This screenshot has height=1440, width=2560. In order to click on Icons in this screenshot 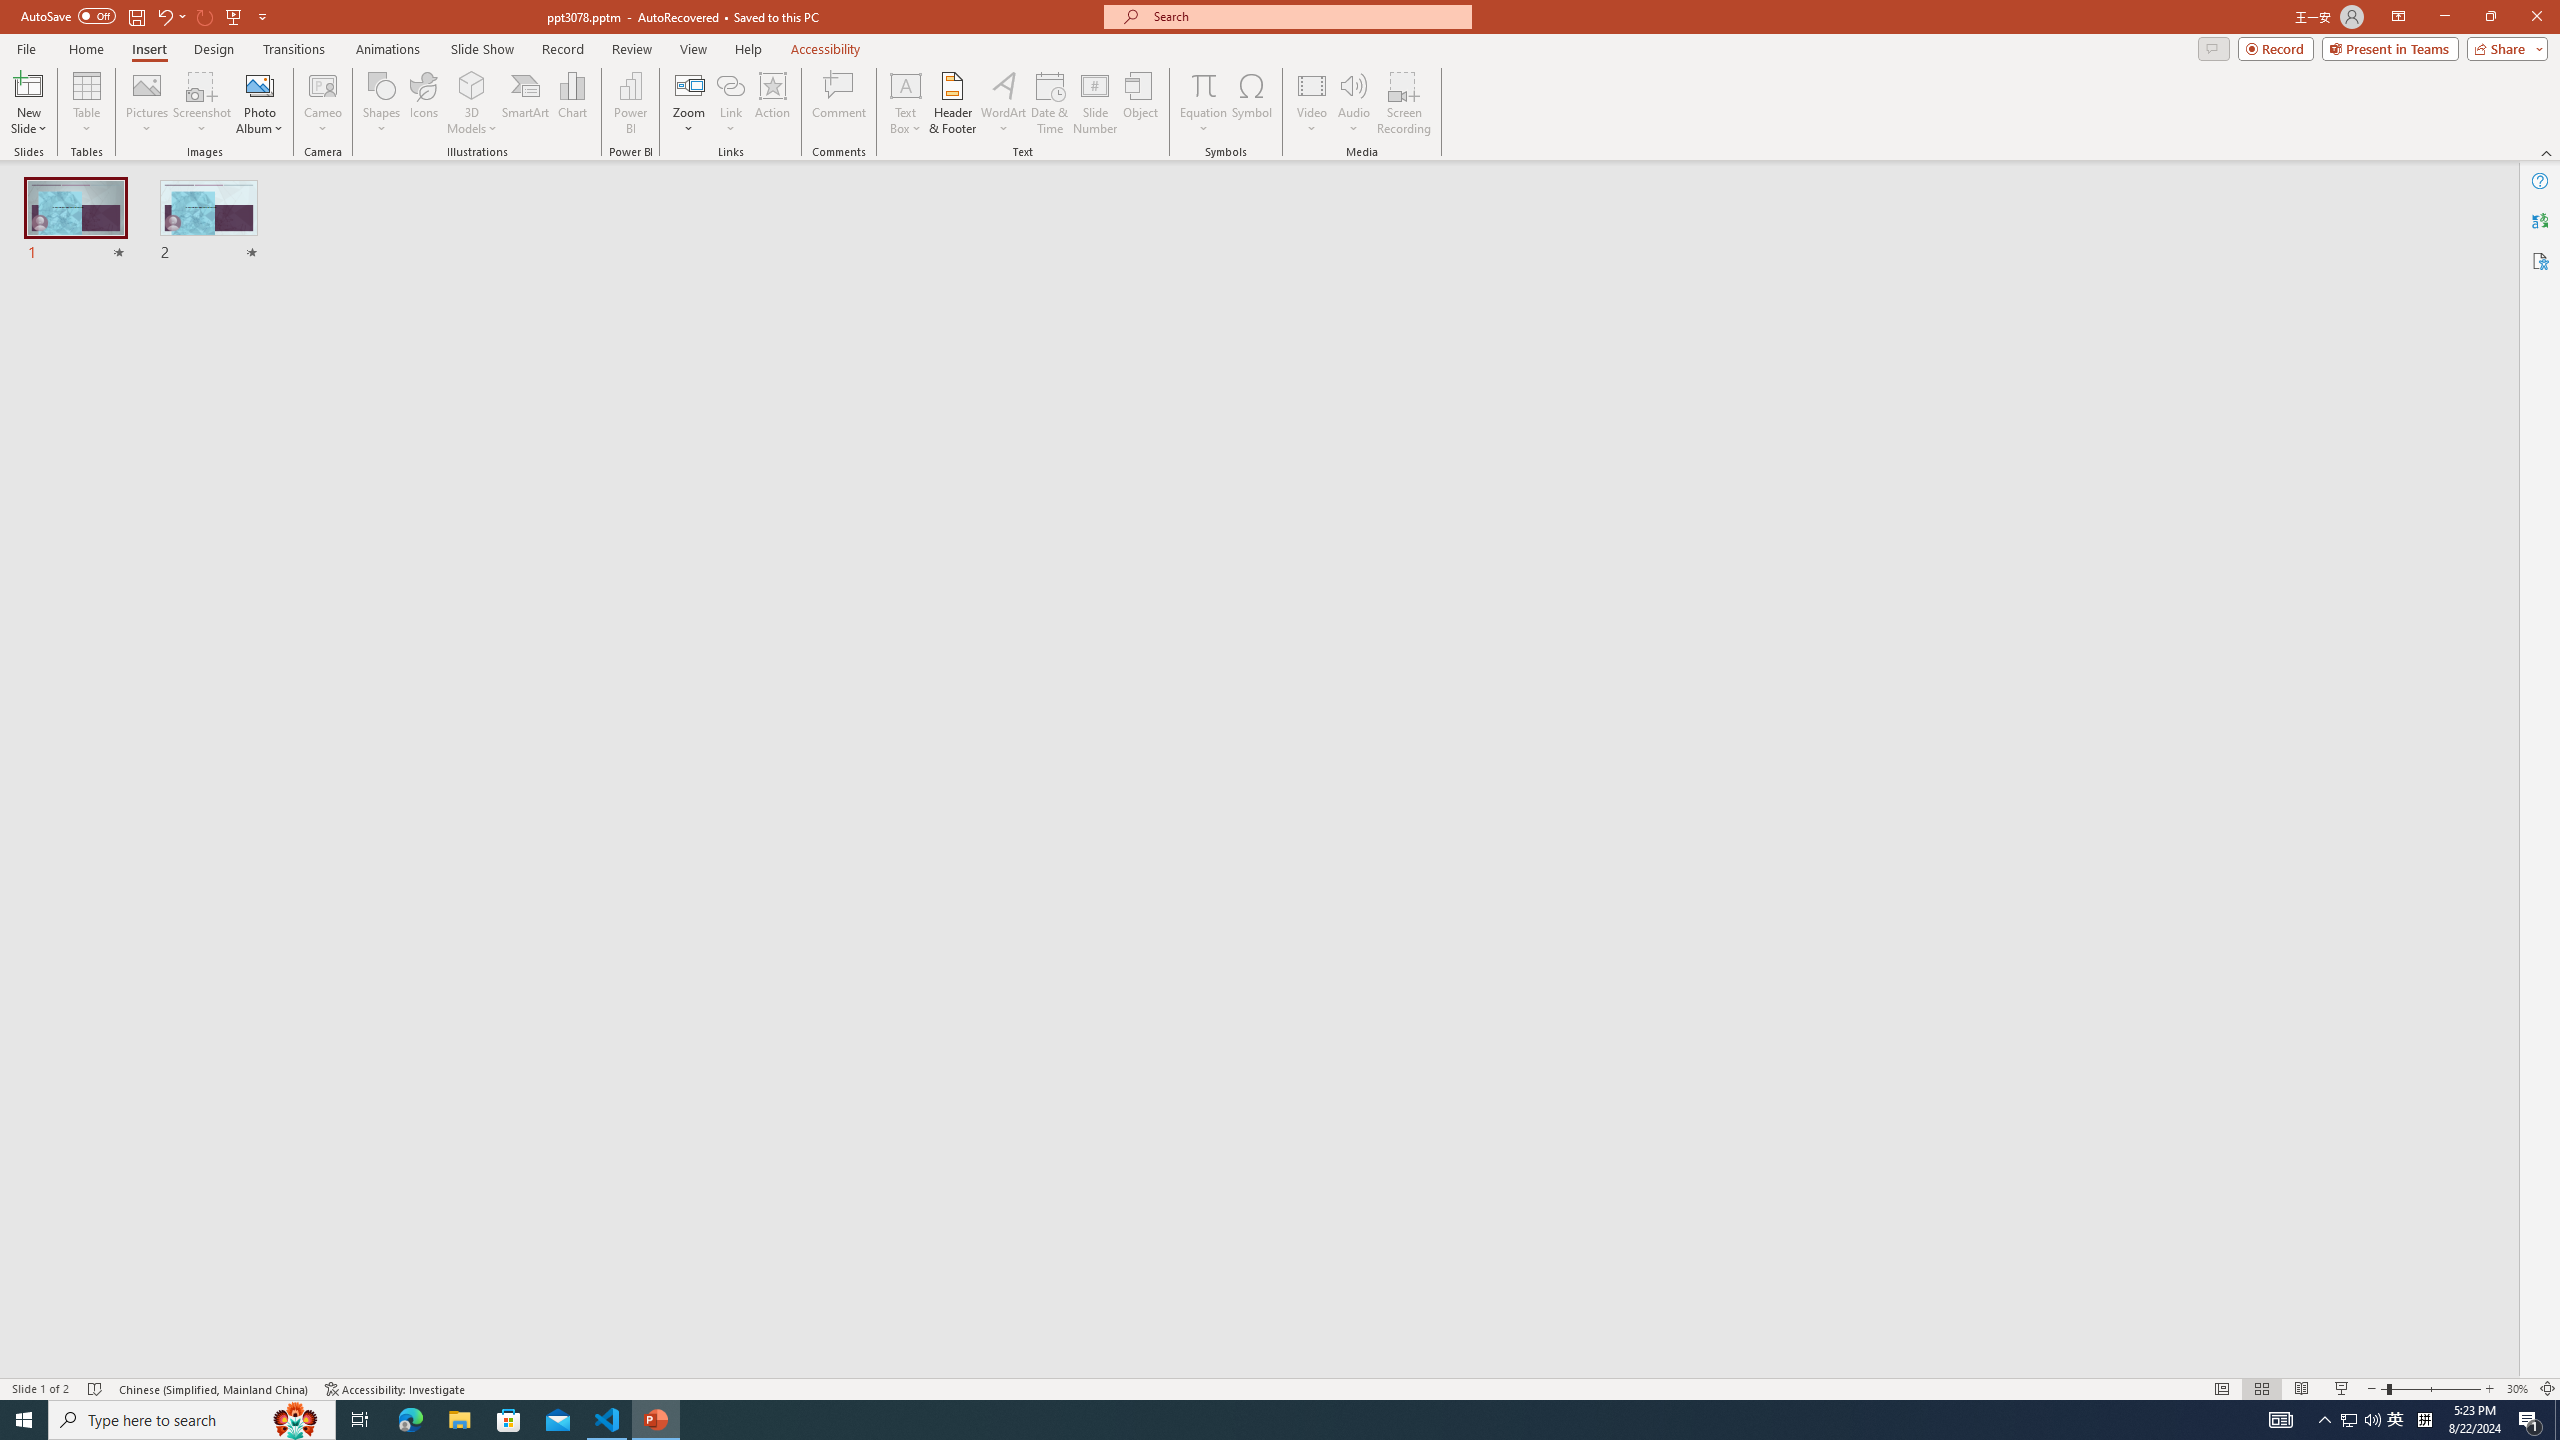, I will do `click(423, 103)`.